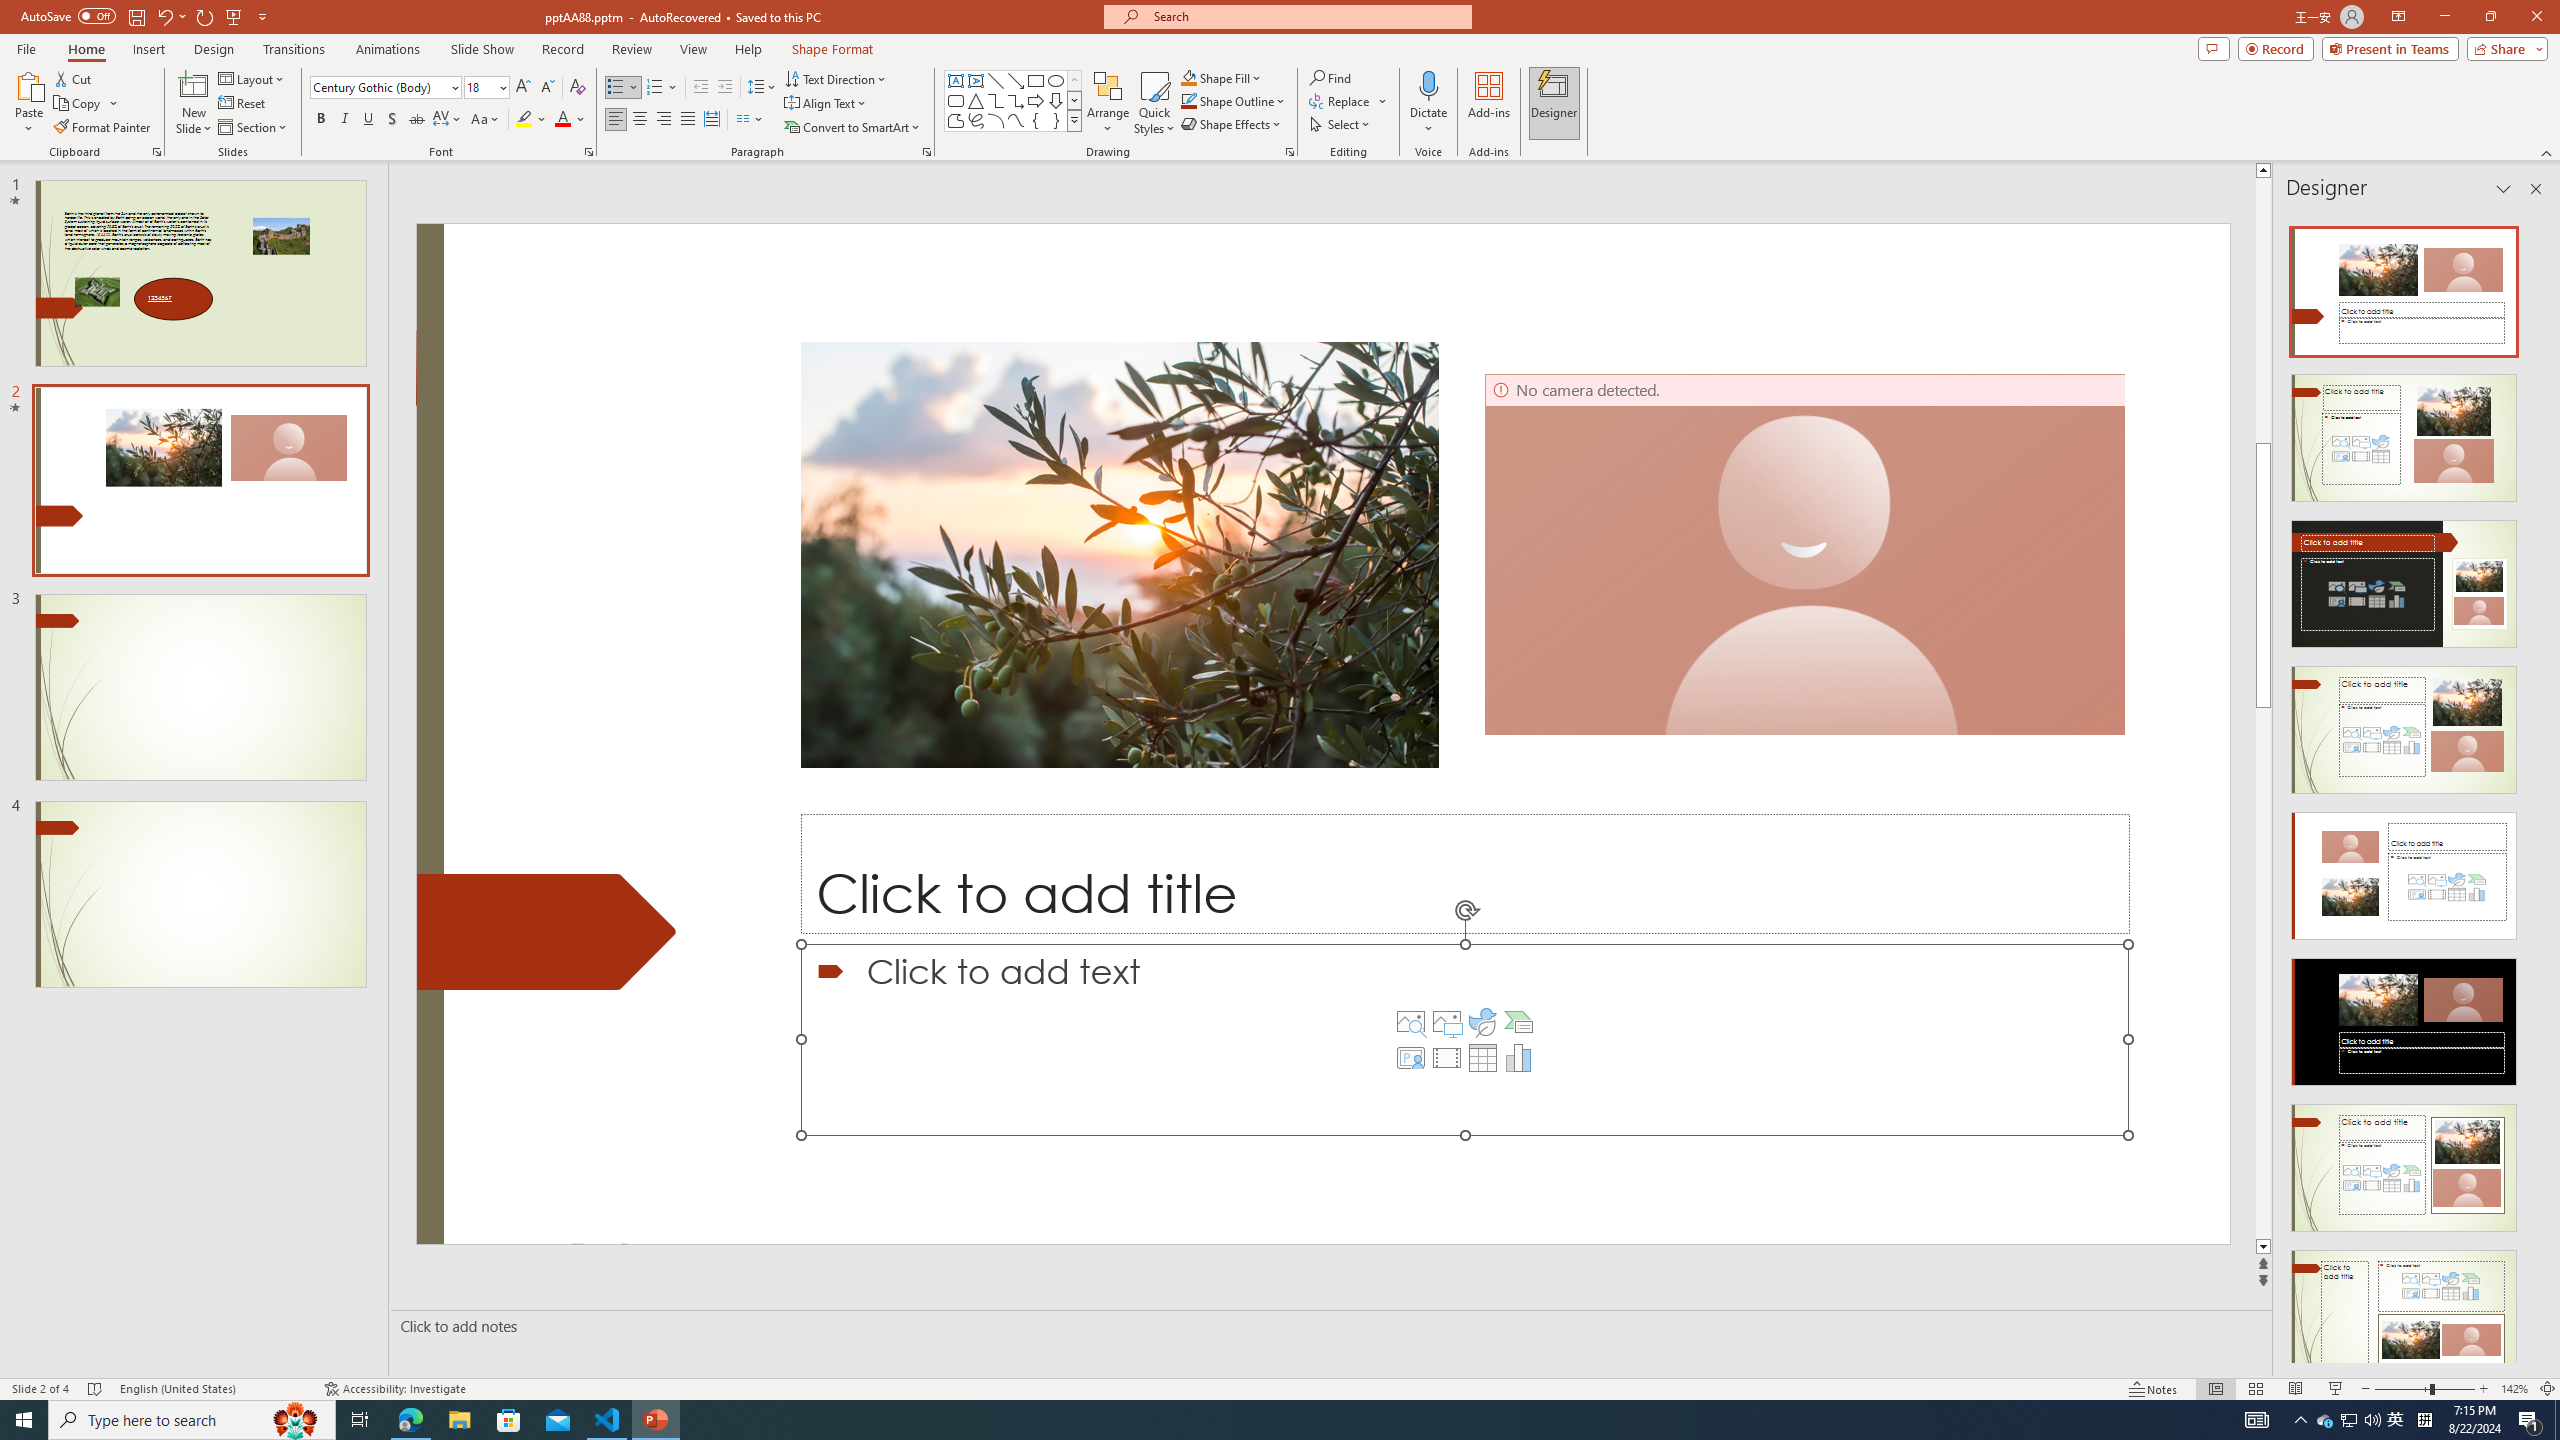  Describe the element at coordinates (524, 120) in the screenshot. I see `Text Highlight Color Yellow` at that location.